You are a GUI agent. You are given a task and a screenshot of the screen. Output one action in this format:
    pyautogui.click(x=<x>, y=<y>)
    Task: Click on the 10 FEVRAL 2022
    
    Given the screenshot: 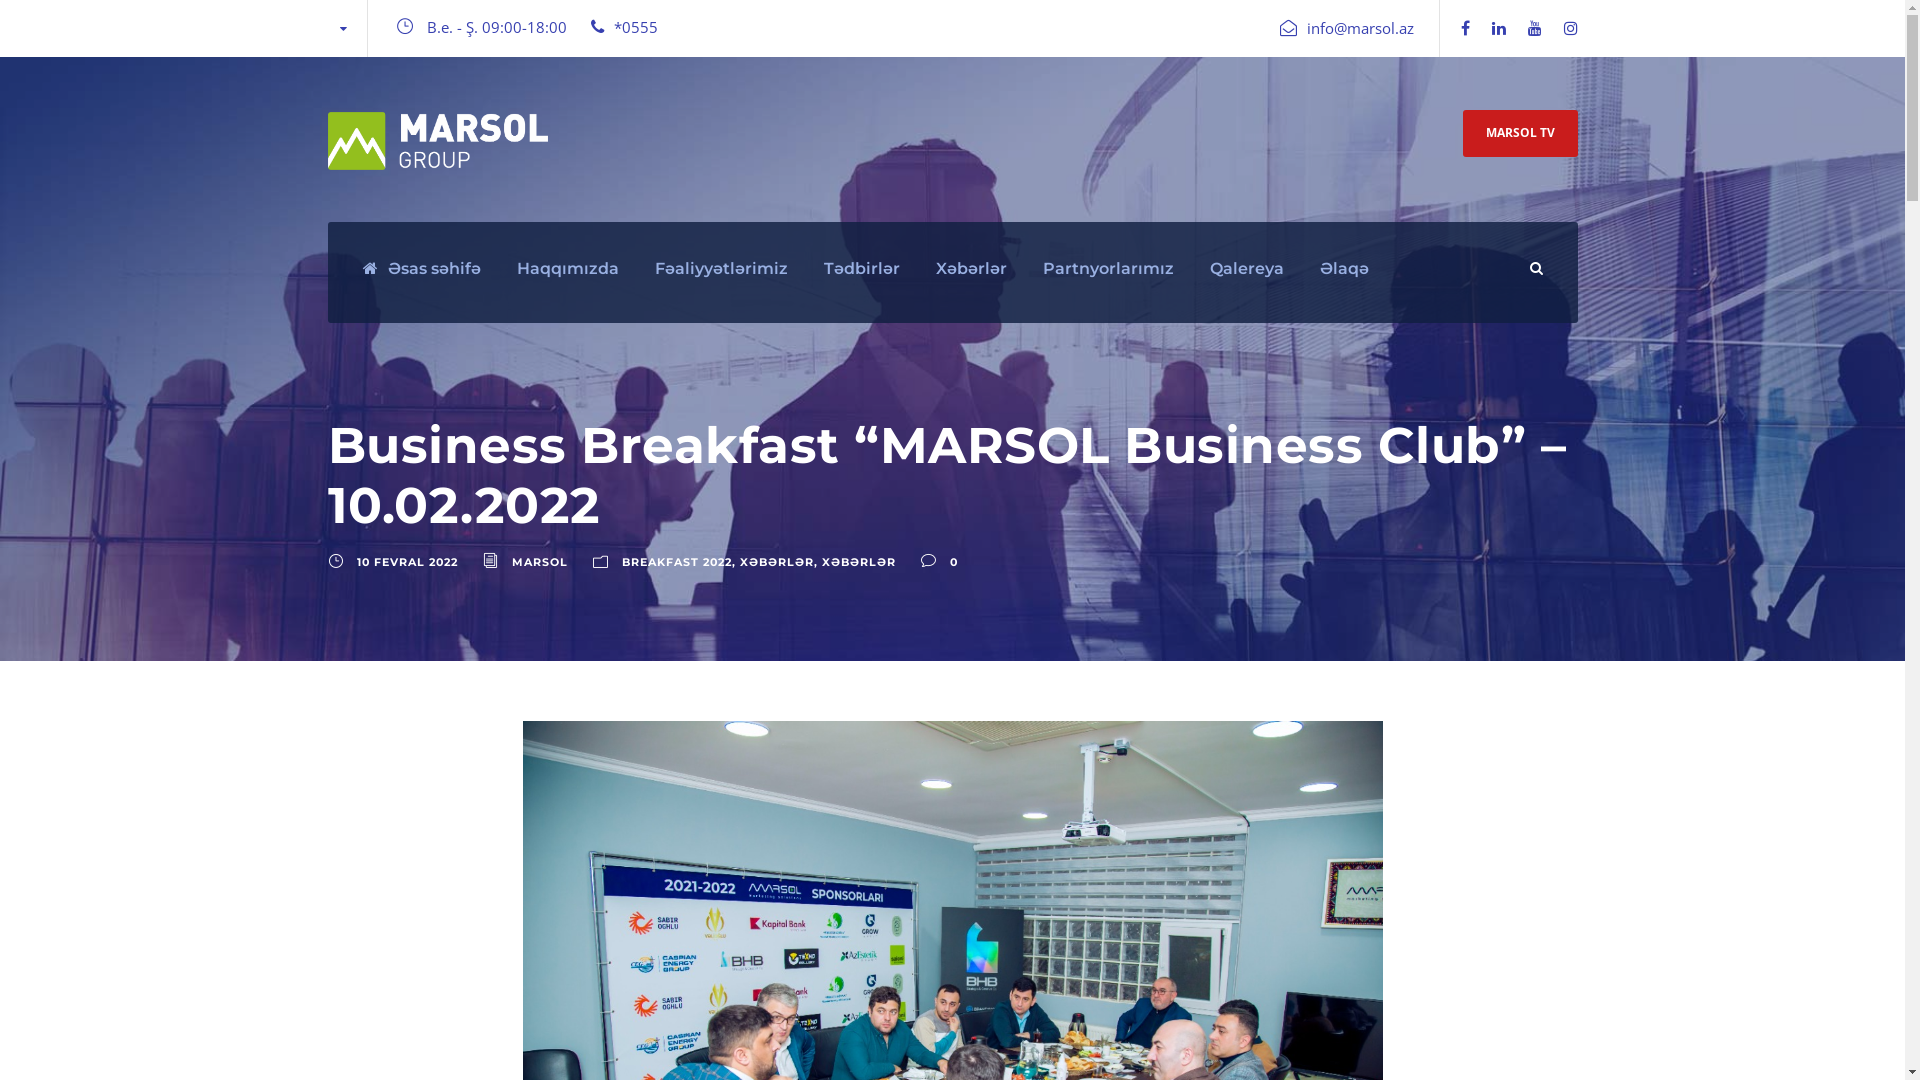 What is the action you would take?
    pyautogui.click(x=406, y=562)
    